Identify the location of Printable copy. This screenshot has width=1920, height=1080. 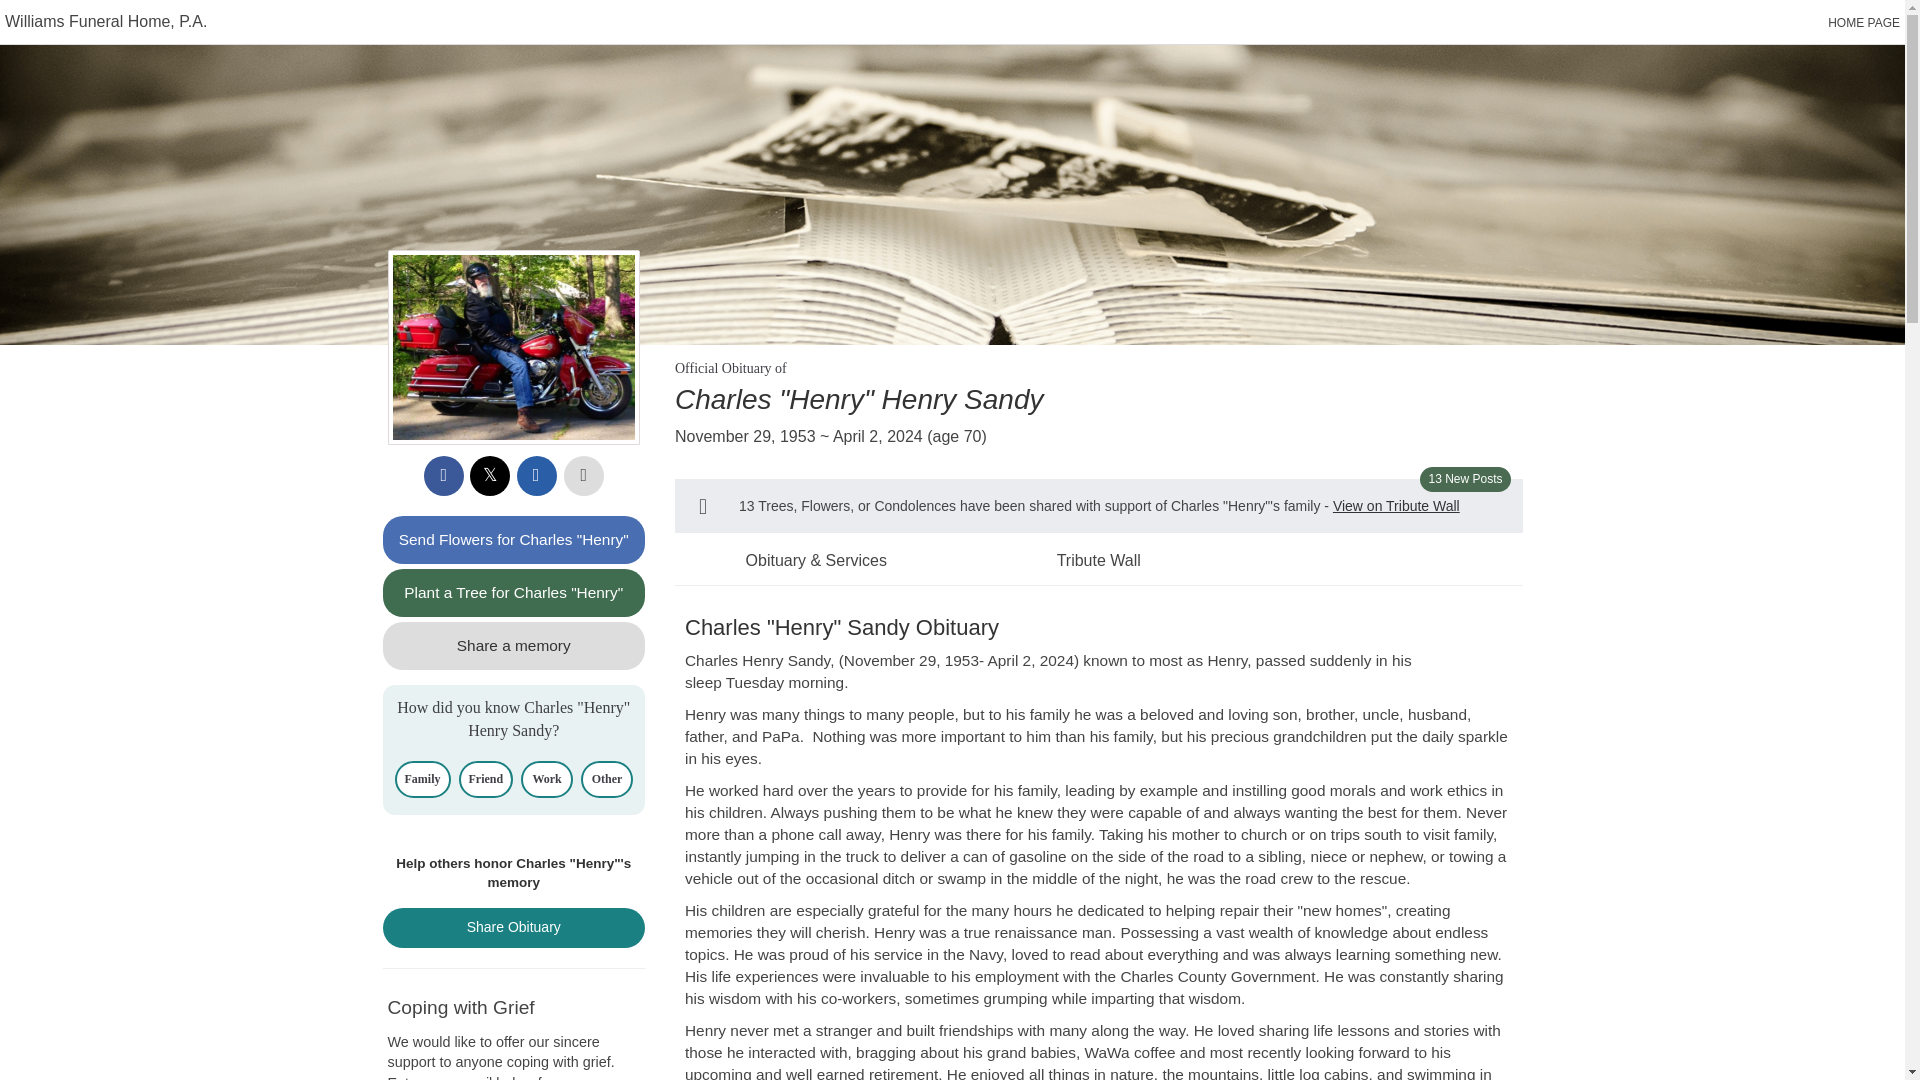
(584, 475).